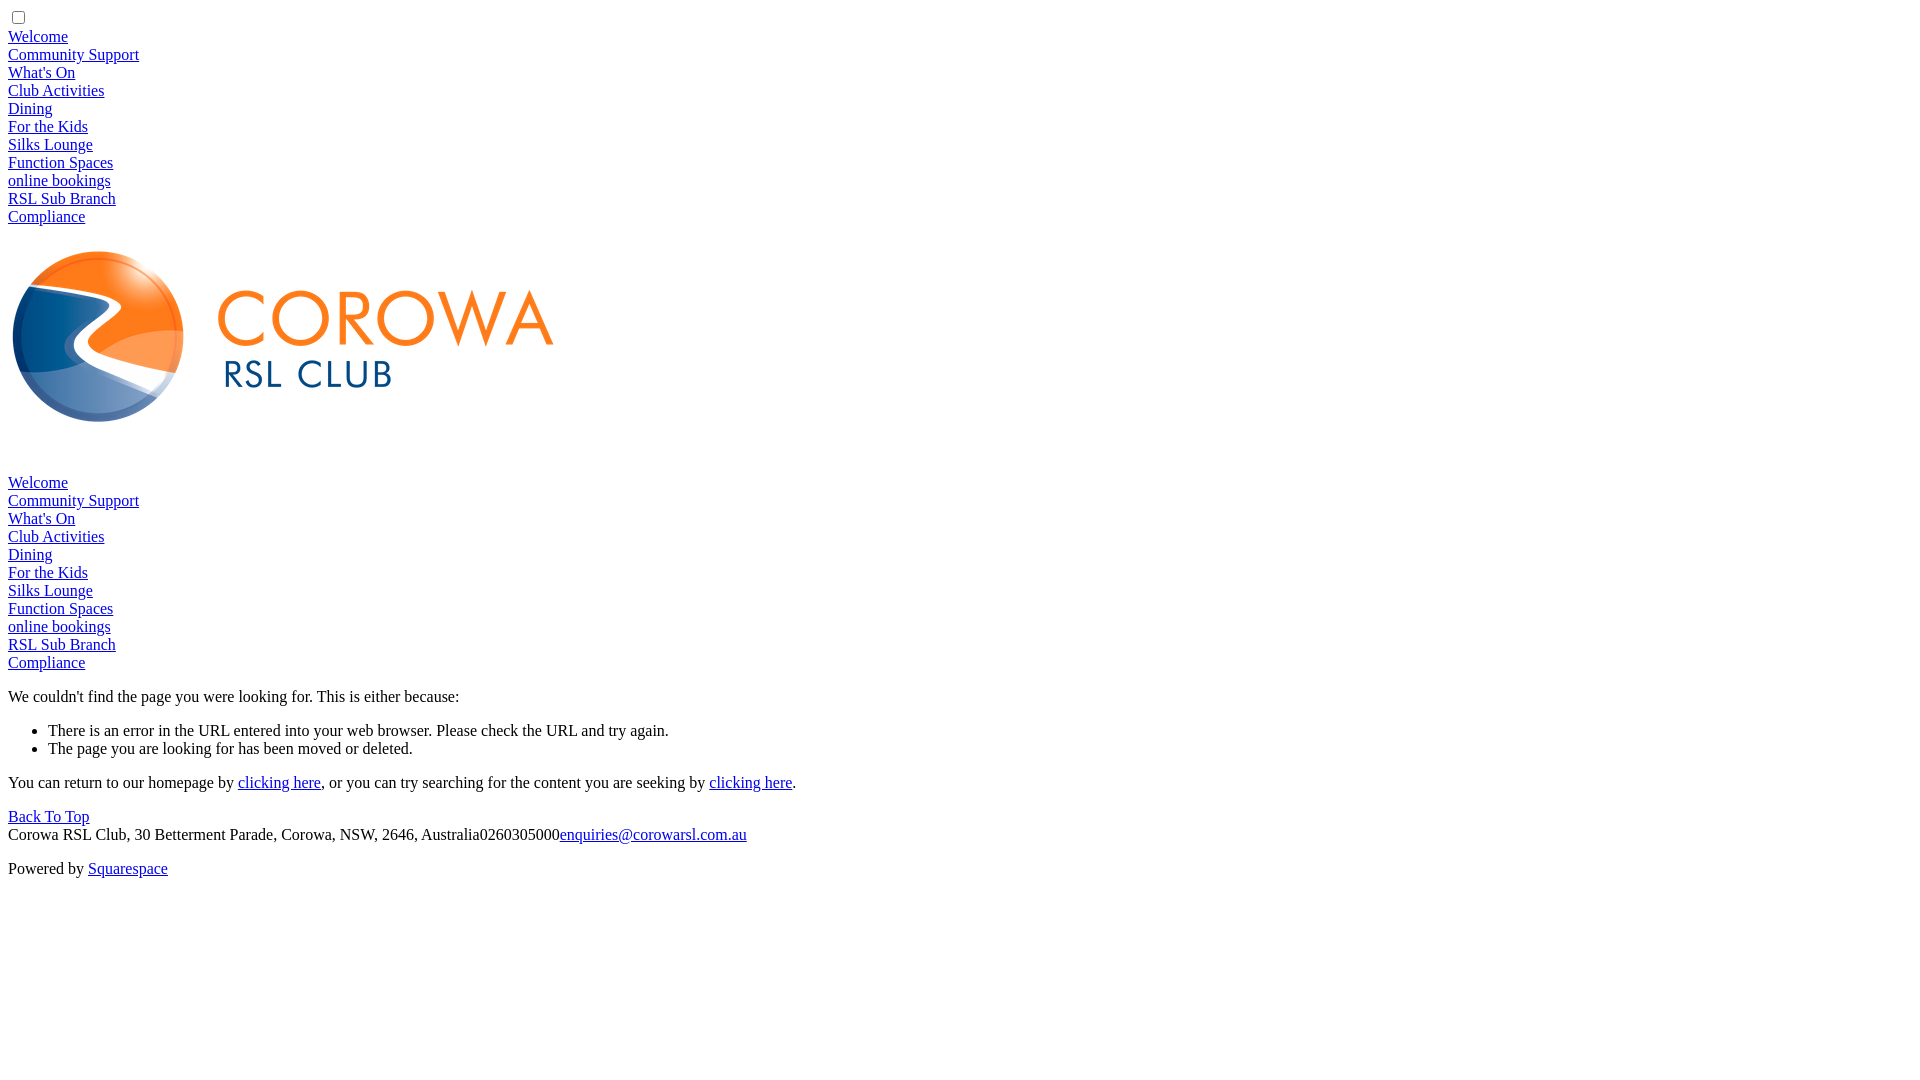 The image size is (1920, 1080). What do you see at coordinates (56, 536) in the screenshot?
I see `Club Activities` at bounding box center [56, 536].